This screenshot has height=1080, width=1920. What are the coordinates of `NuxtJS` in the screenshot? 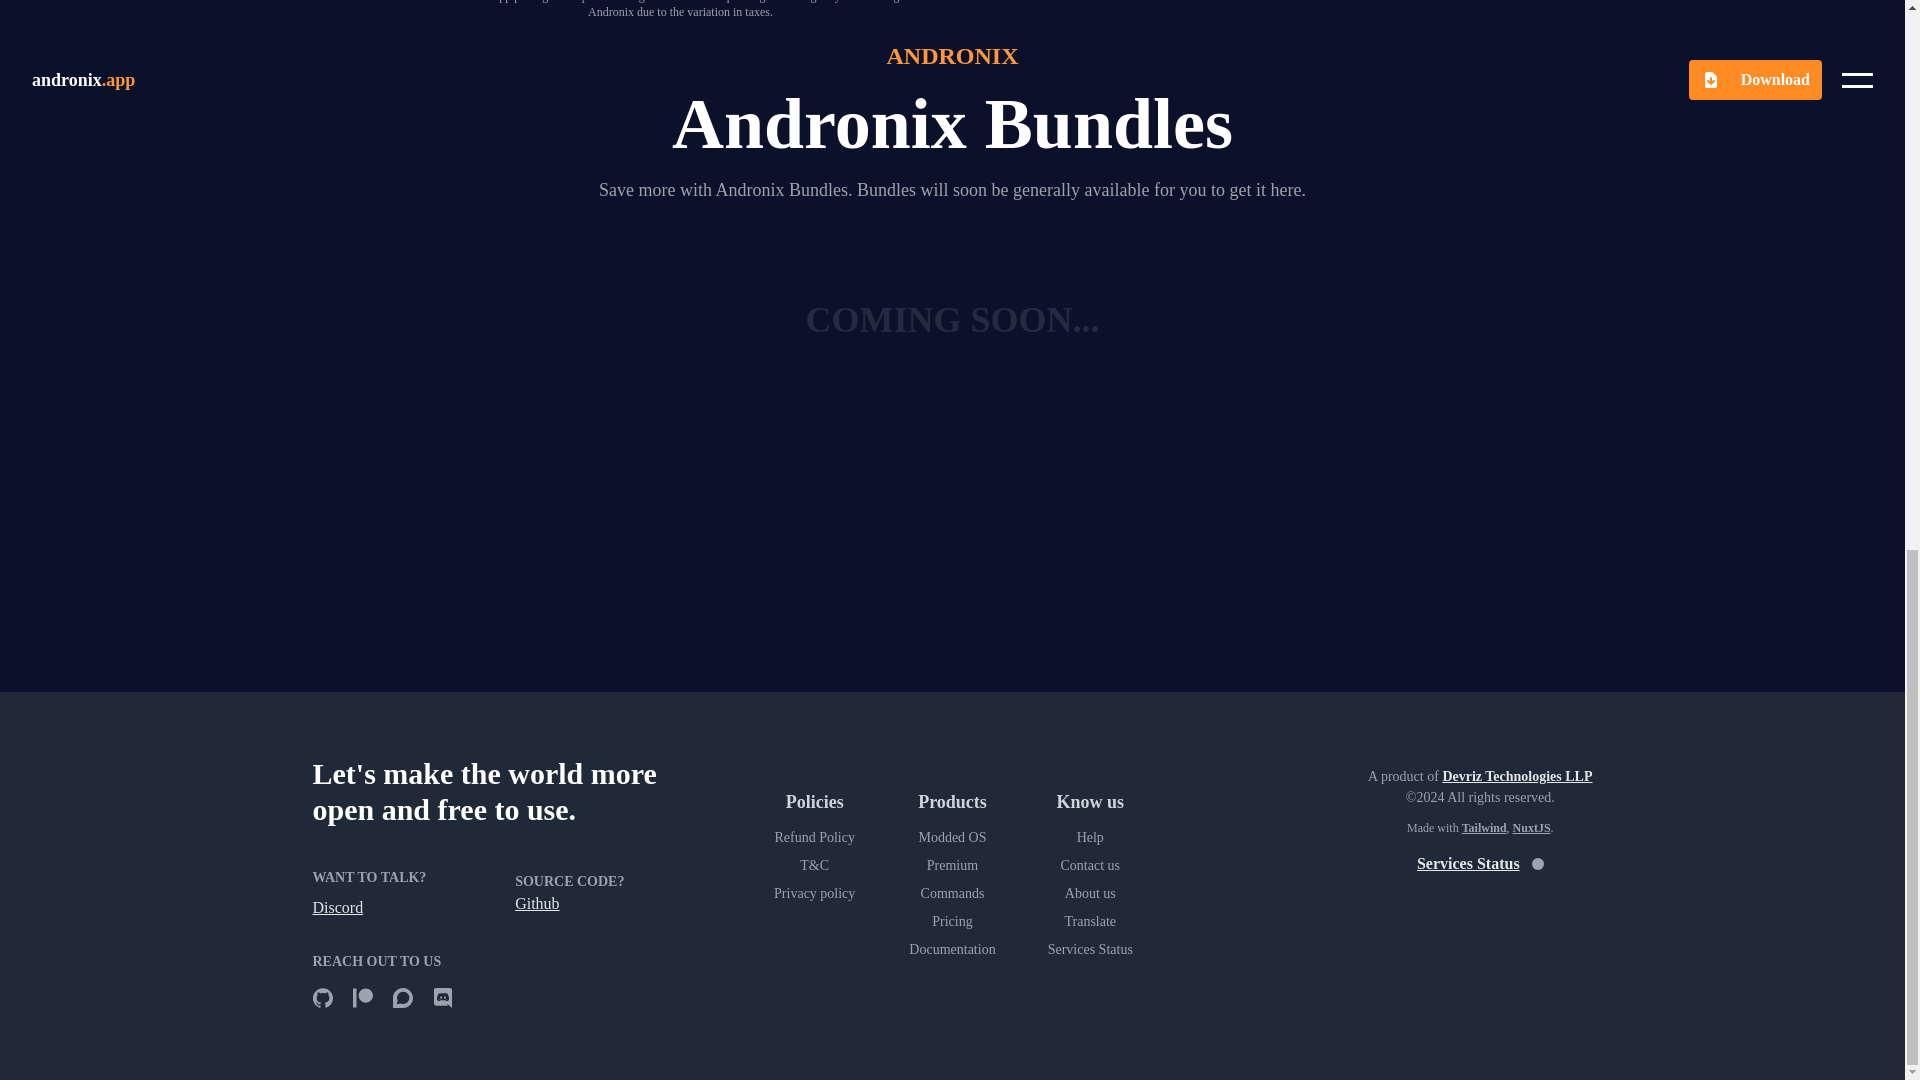 It's located at (1532, 827).